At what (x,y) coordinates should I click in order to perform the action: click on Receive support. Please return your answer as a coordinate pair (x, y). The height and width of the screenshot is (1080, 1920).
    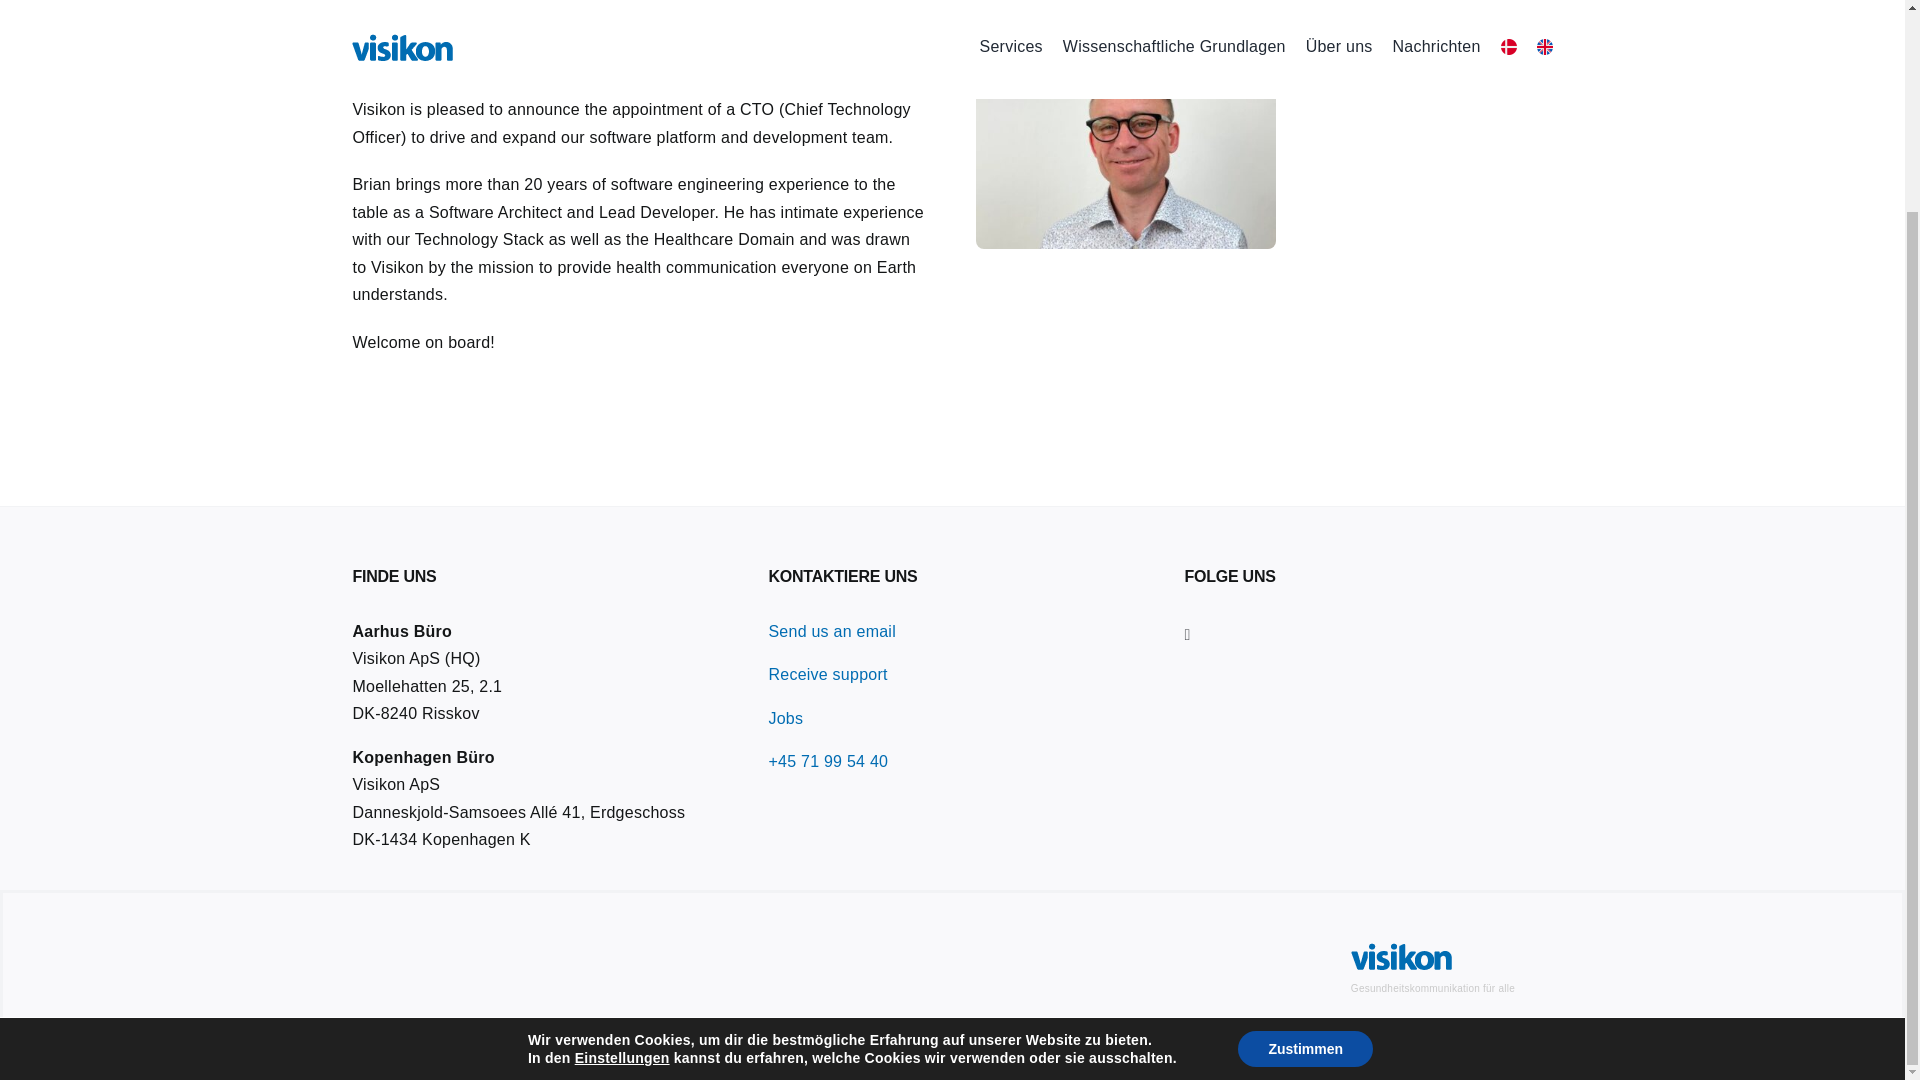
    Looking at the image, I should click on (828, 674).